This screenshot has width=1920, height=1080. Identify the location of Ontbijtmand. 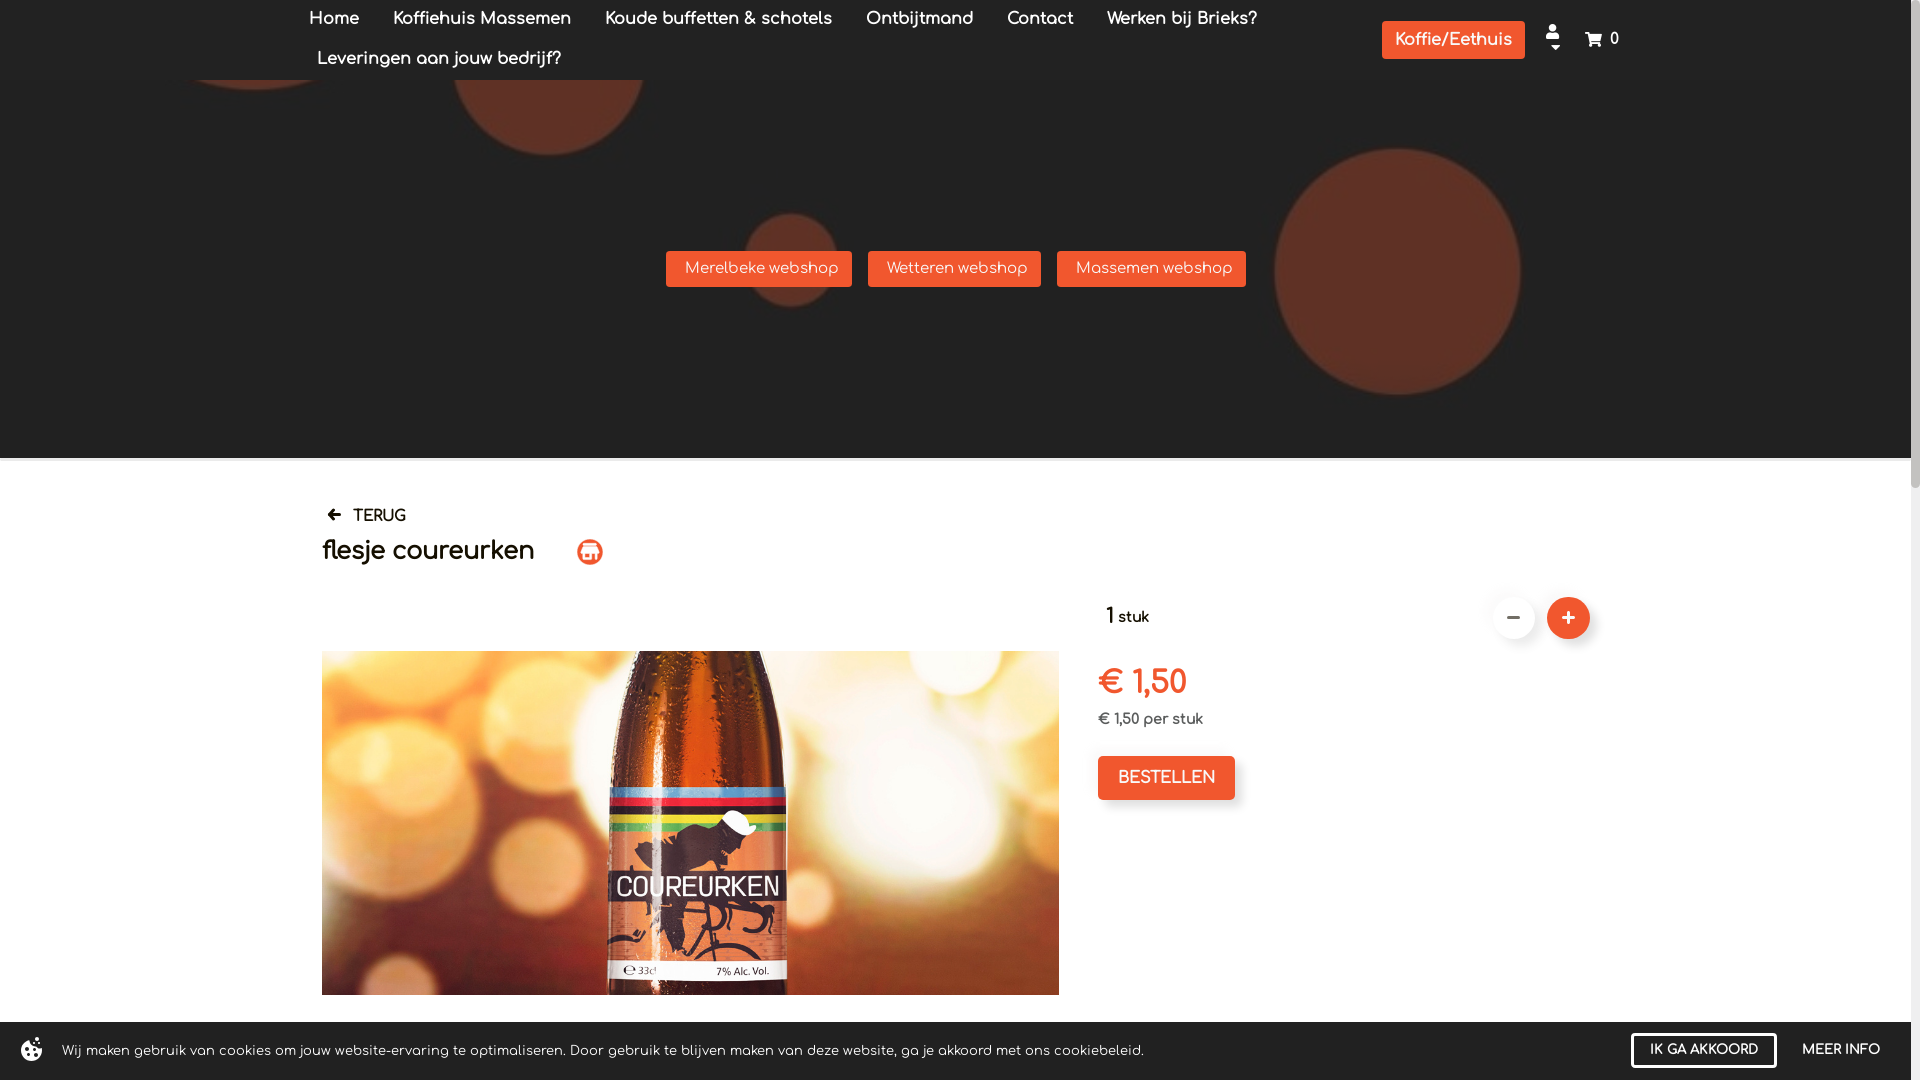
(918, 20).